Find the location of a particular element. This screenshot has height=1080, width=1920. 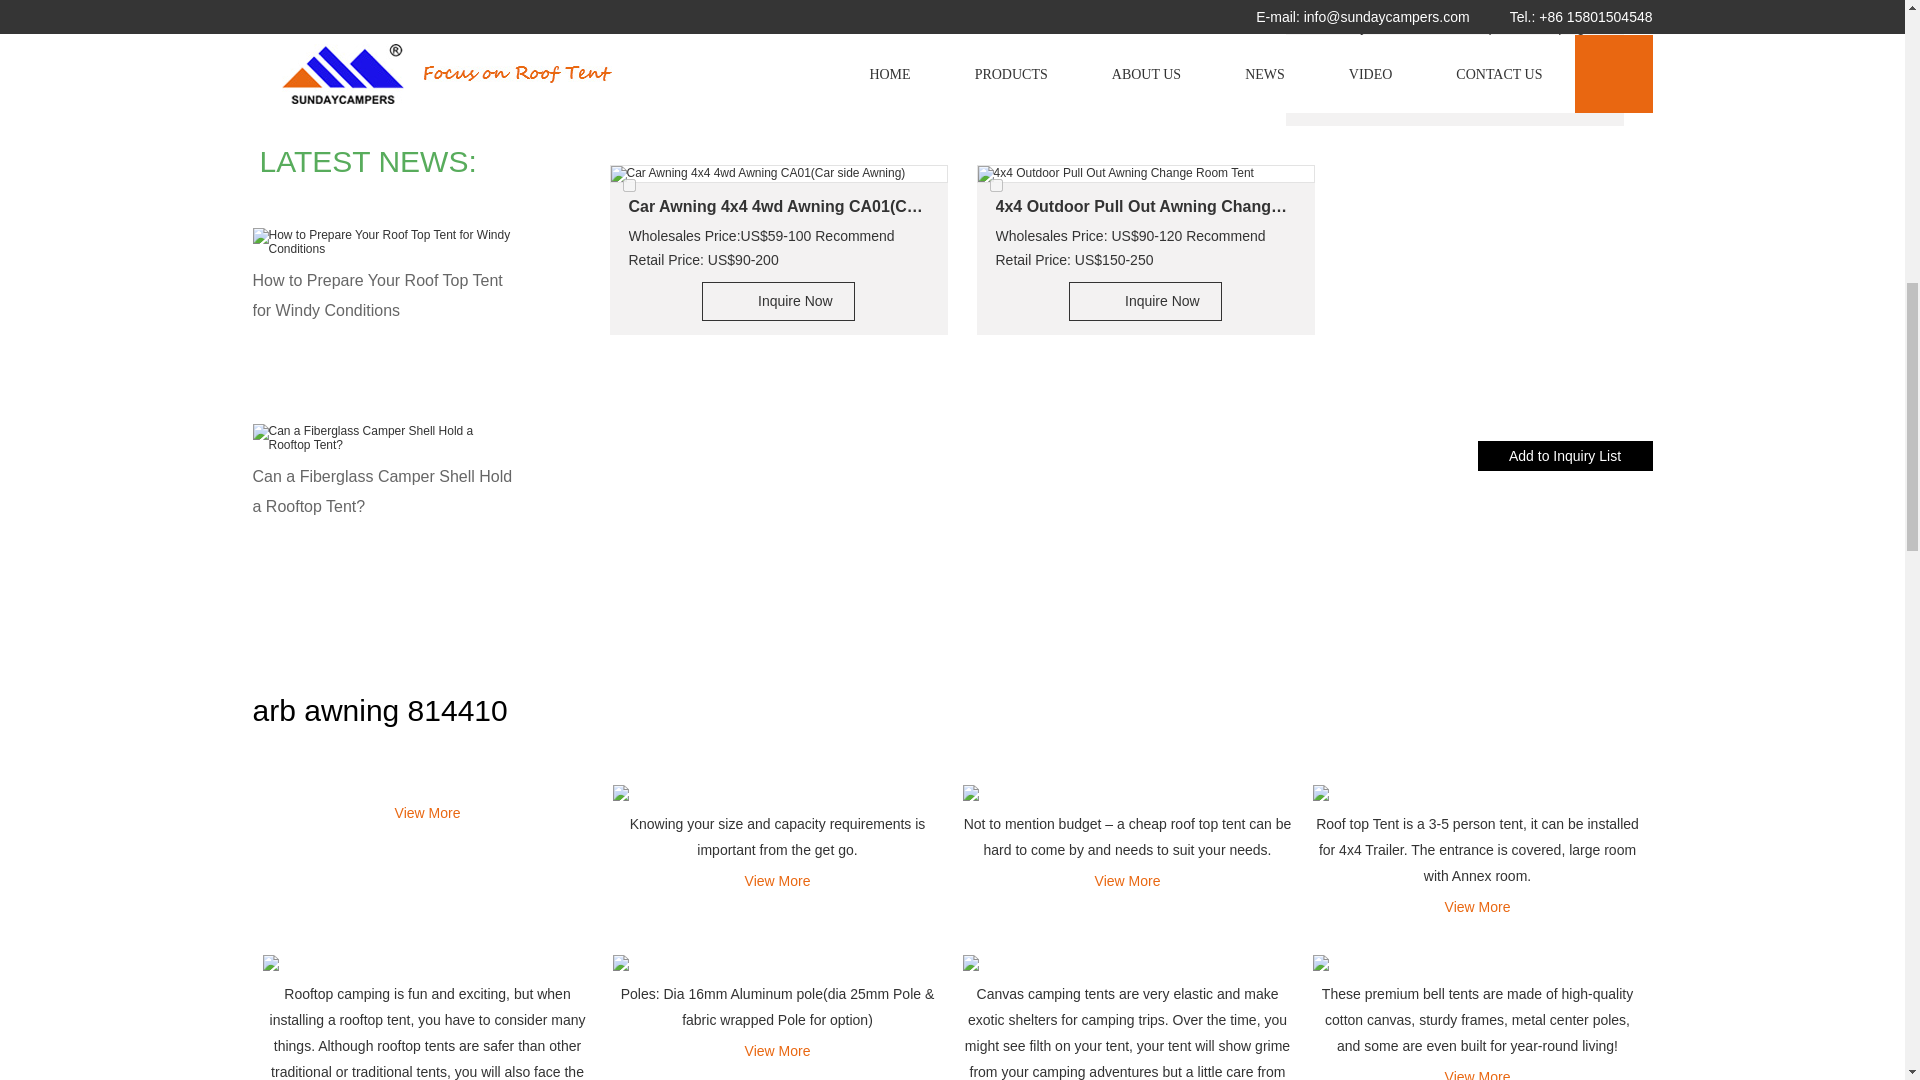

842 is located at coordinates (628, 186).